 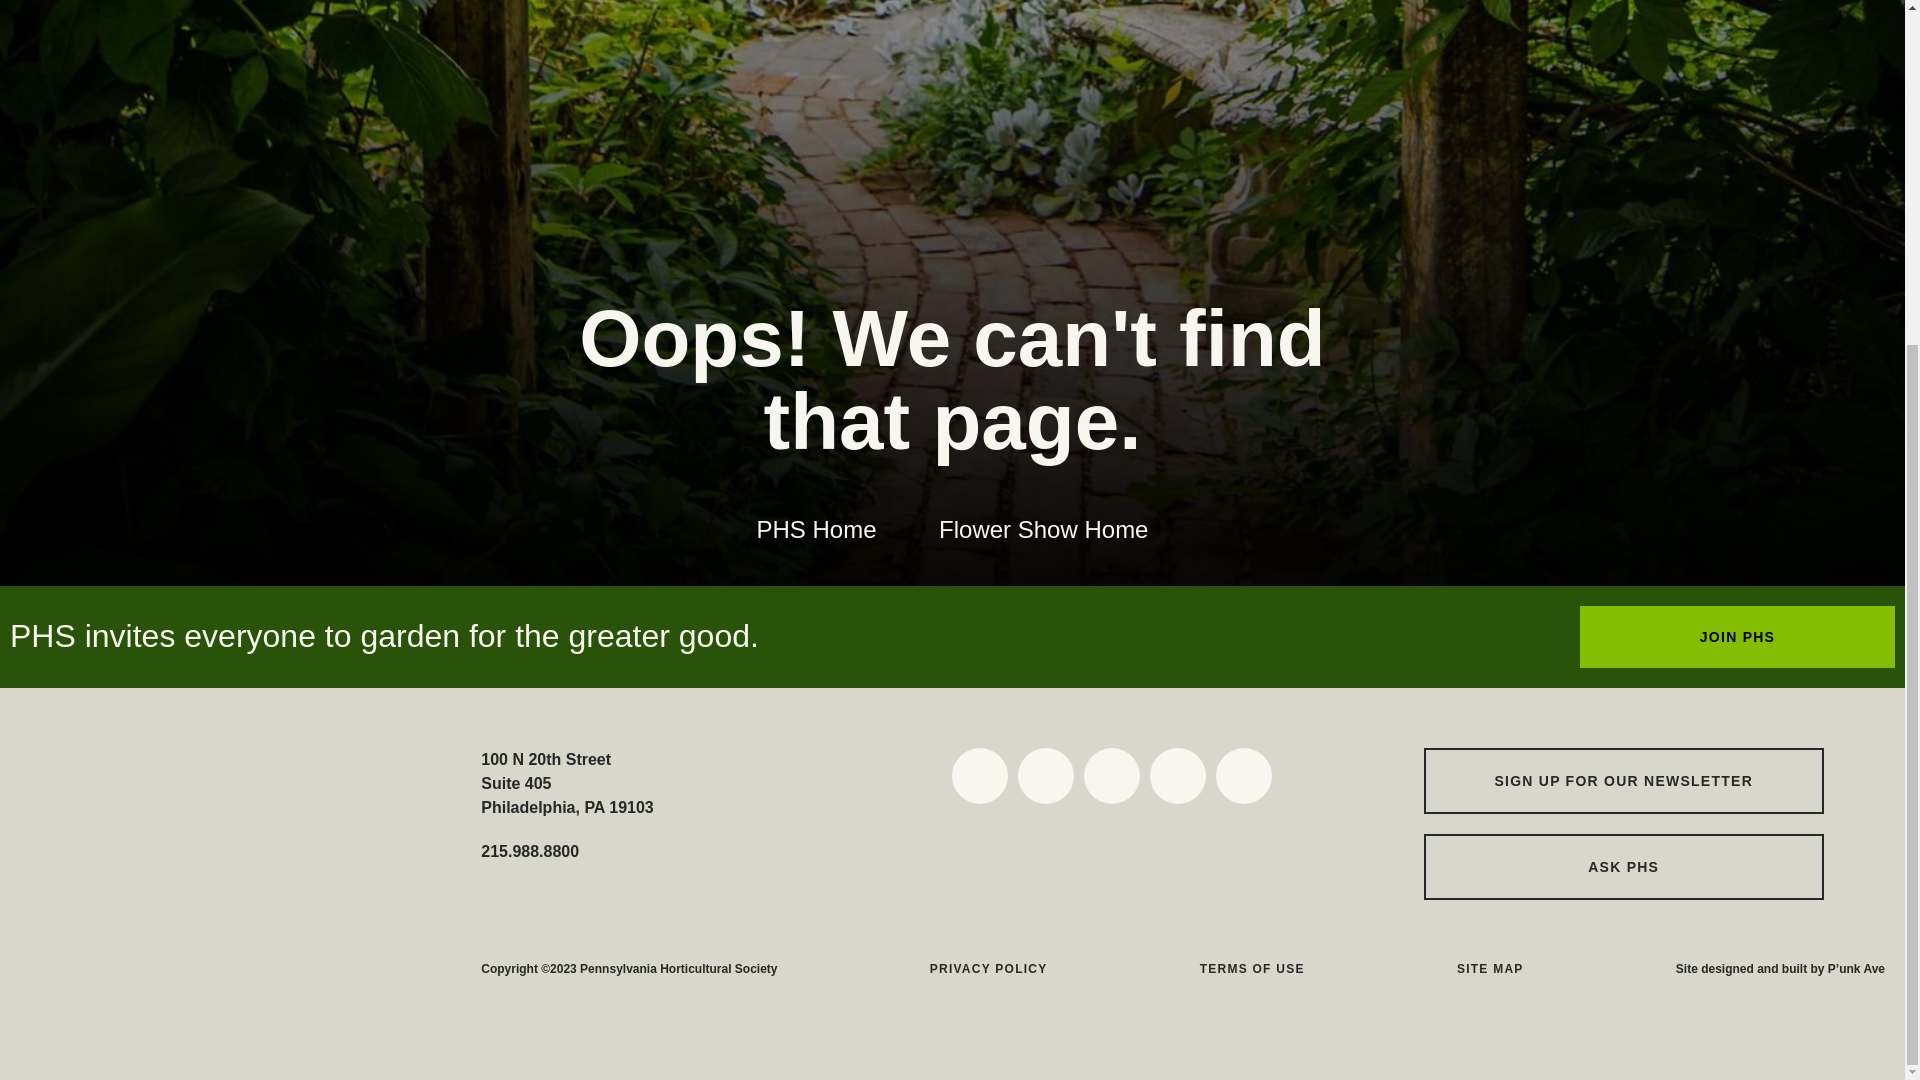 What do you see at coordinates (816, 530) in the screenshot?
I see `PHS Home` at bounding box center [816, 530].